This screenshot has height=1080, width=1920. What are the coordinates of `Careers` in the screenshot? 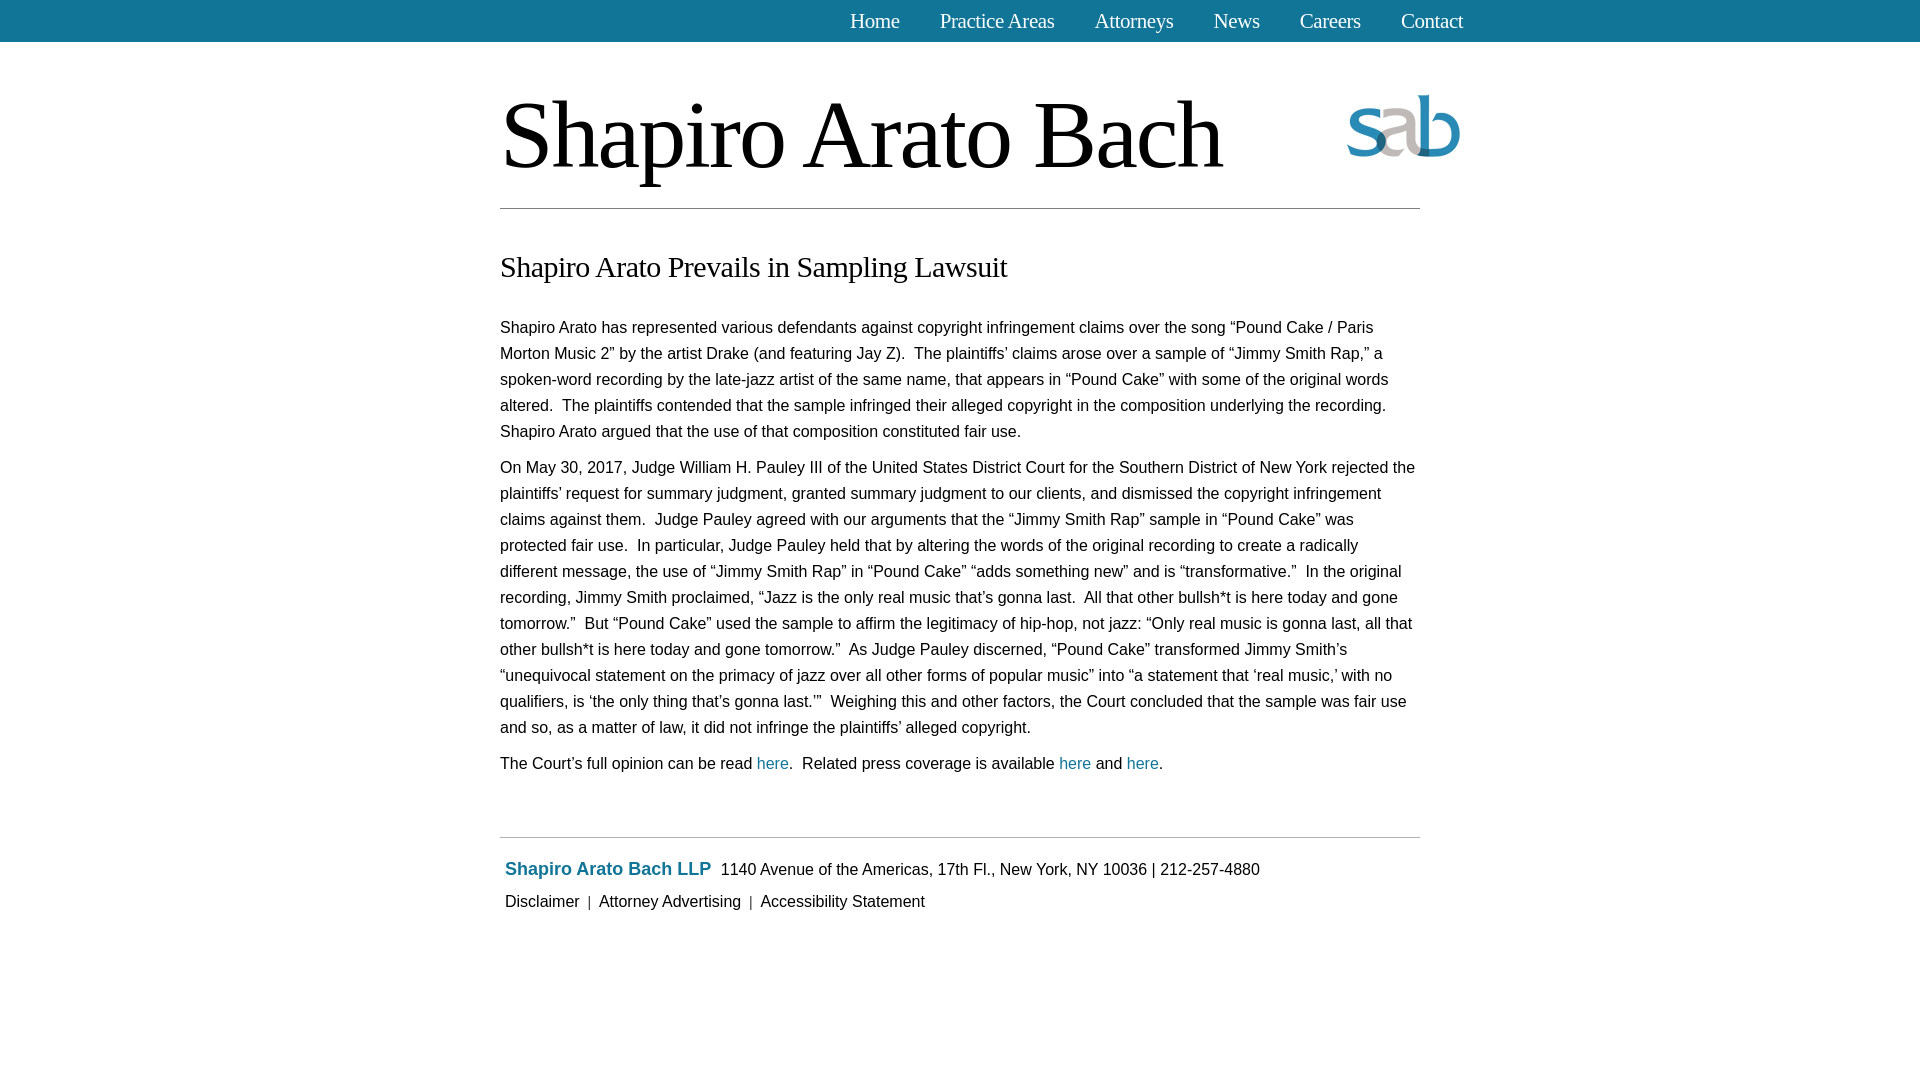 It's located at (1330, 22).